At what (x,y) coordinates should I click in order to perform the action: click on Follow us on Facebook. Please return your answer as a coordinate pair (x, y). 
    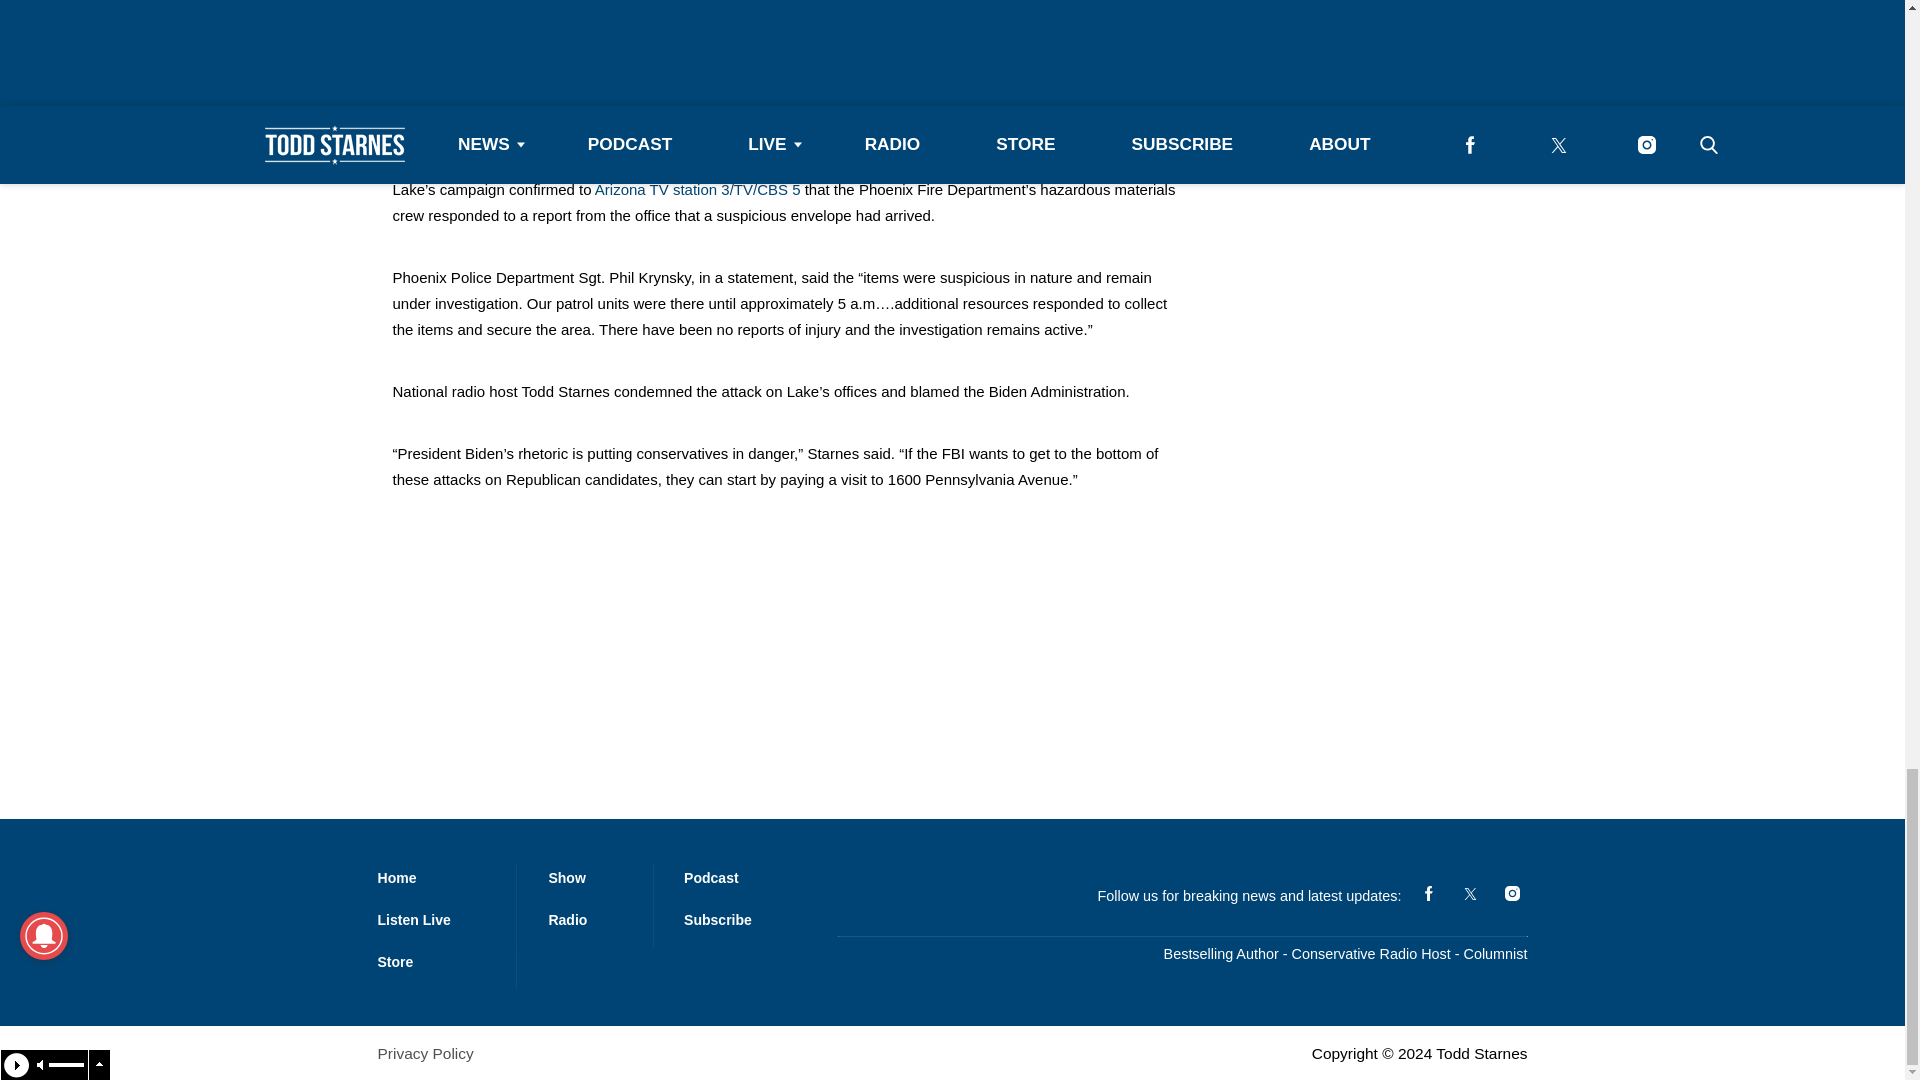
    Looking at the image, I should click on (1428, 894).